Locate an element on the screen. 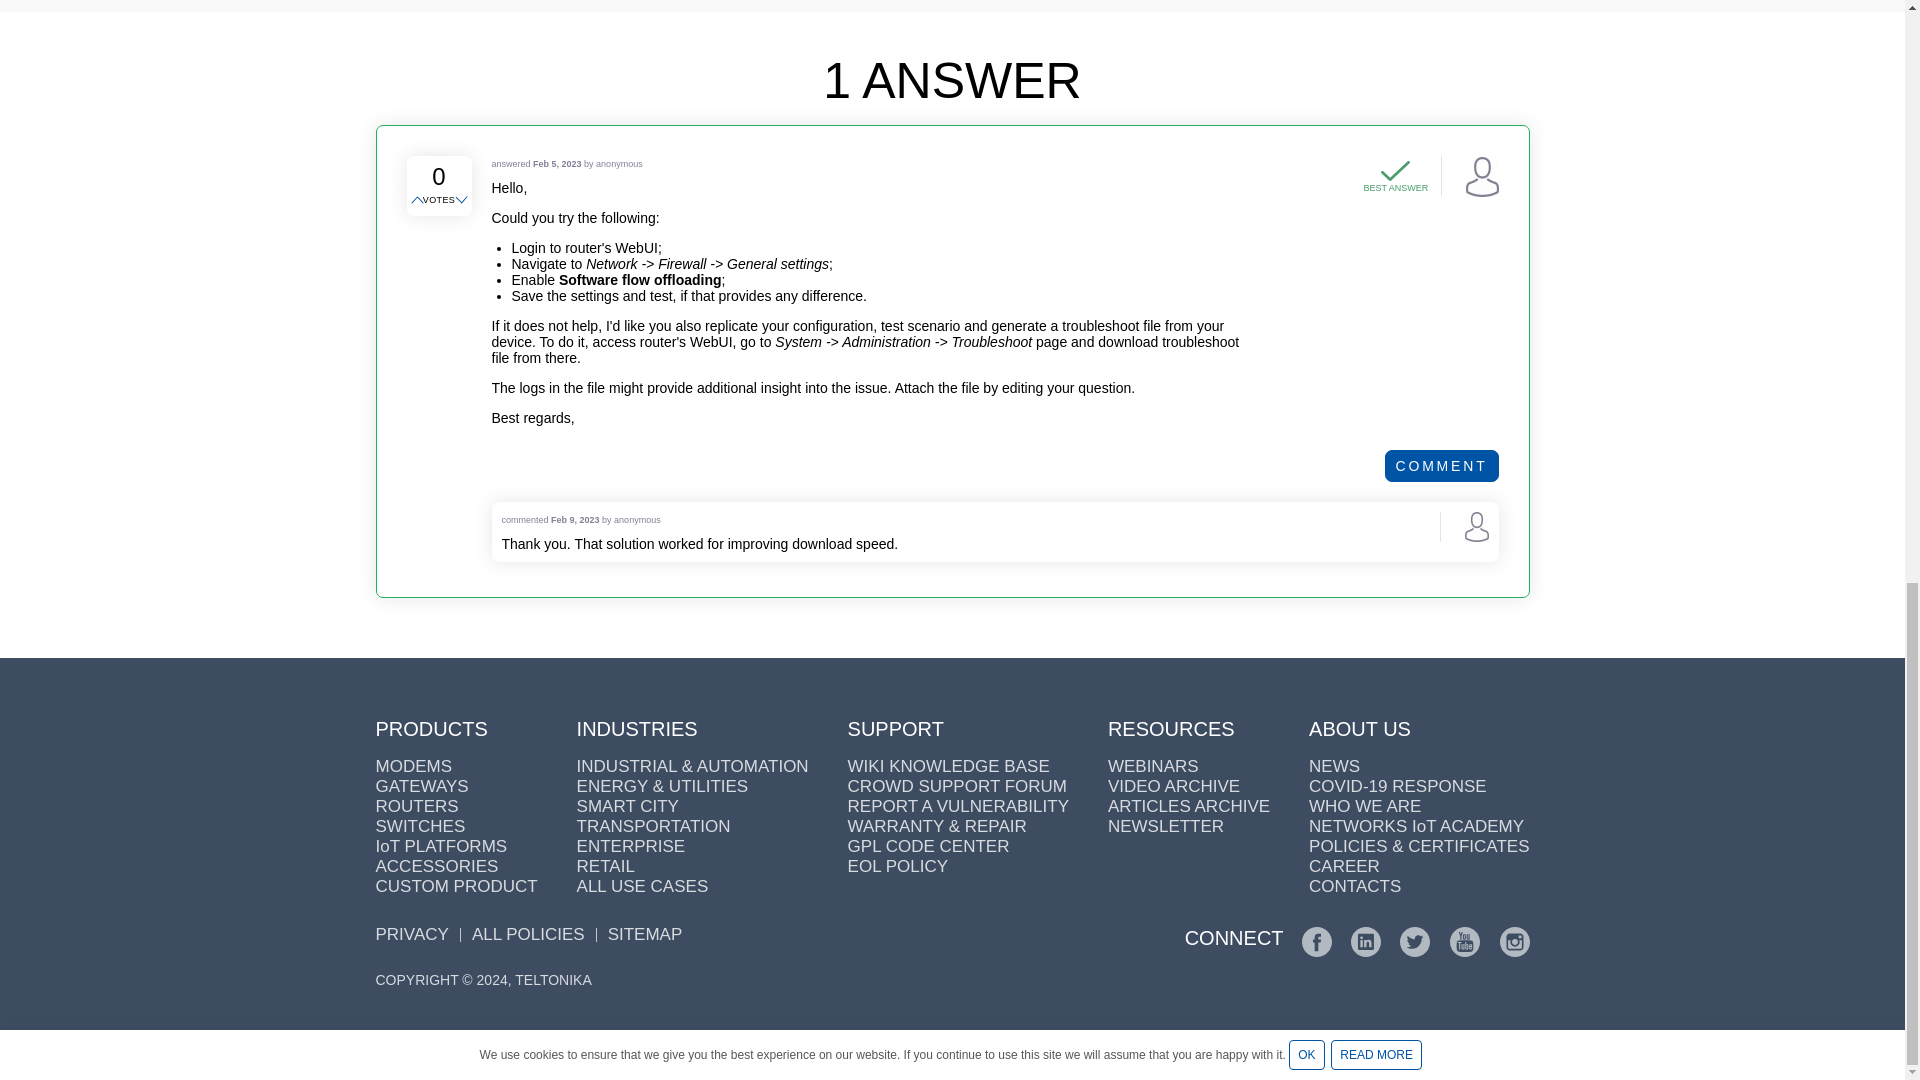 The image size is (1920, 1080). Add a comment on this answer is located at coordinates (1442, 466).